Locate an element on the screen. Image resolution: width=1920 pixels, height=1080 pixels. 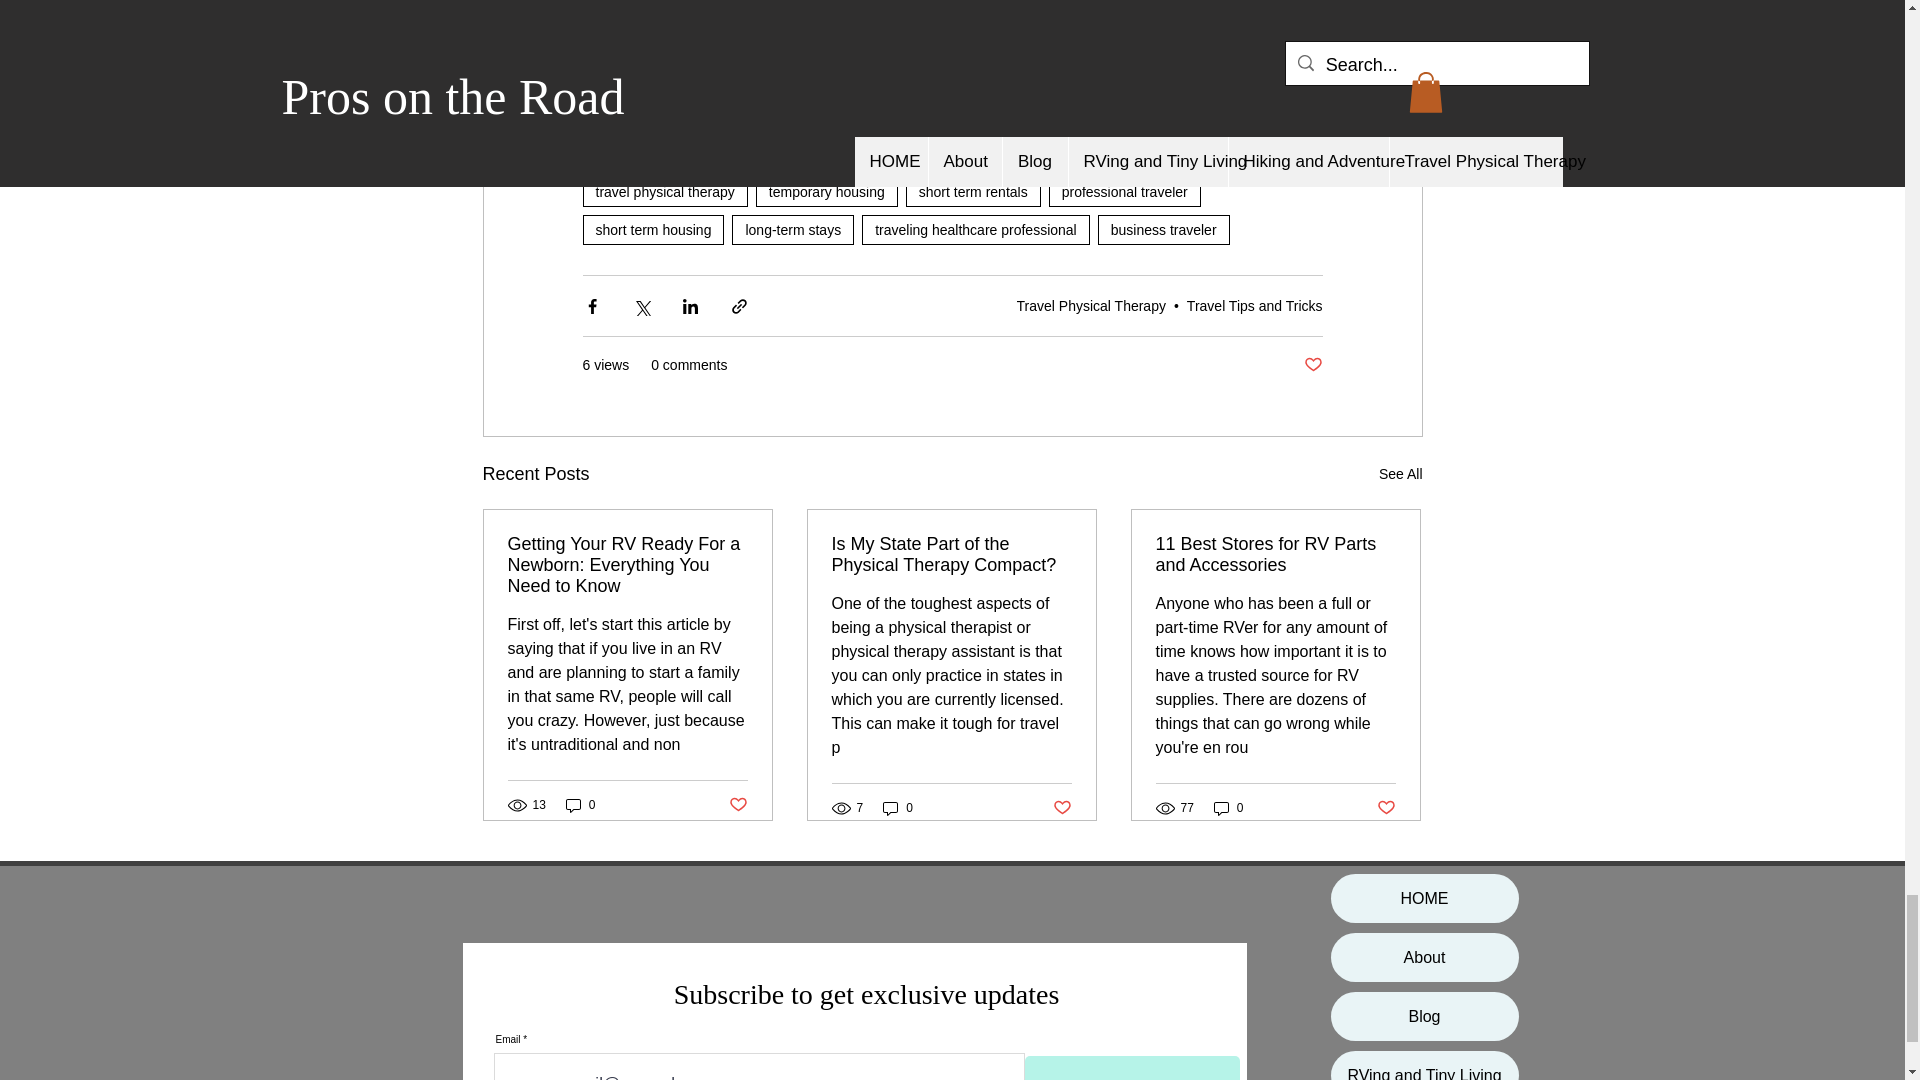
short term housing is located at coordinates (652, 230).